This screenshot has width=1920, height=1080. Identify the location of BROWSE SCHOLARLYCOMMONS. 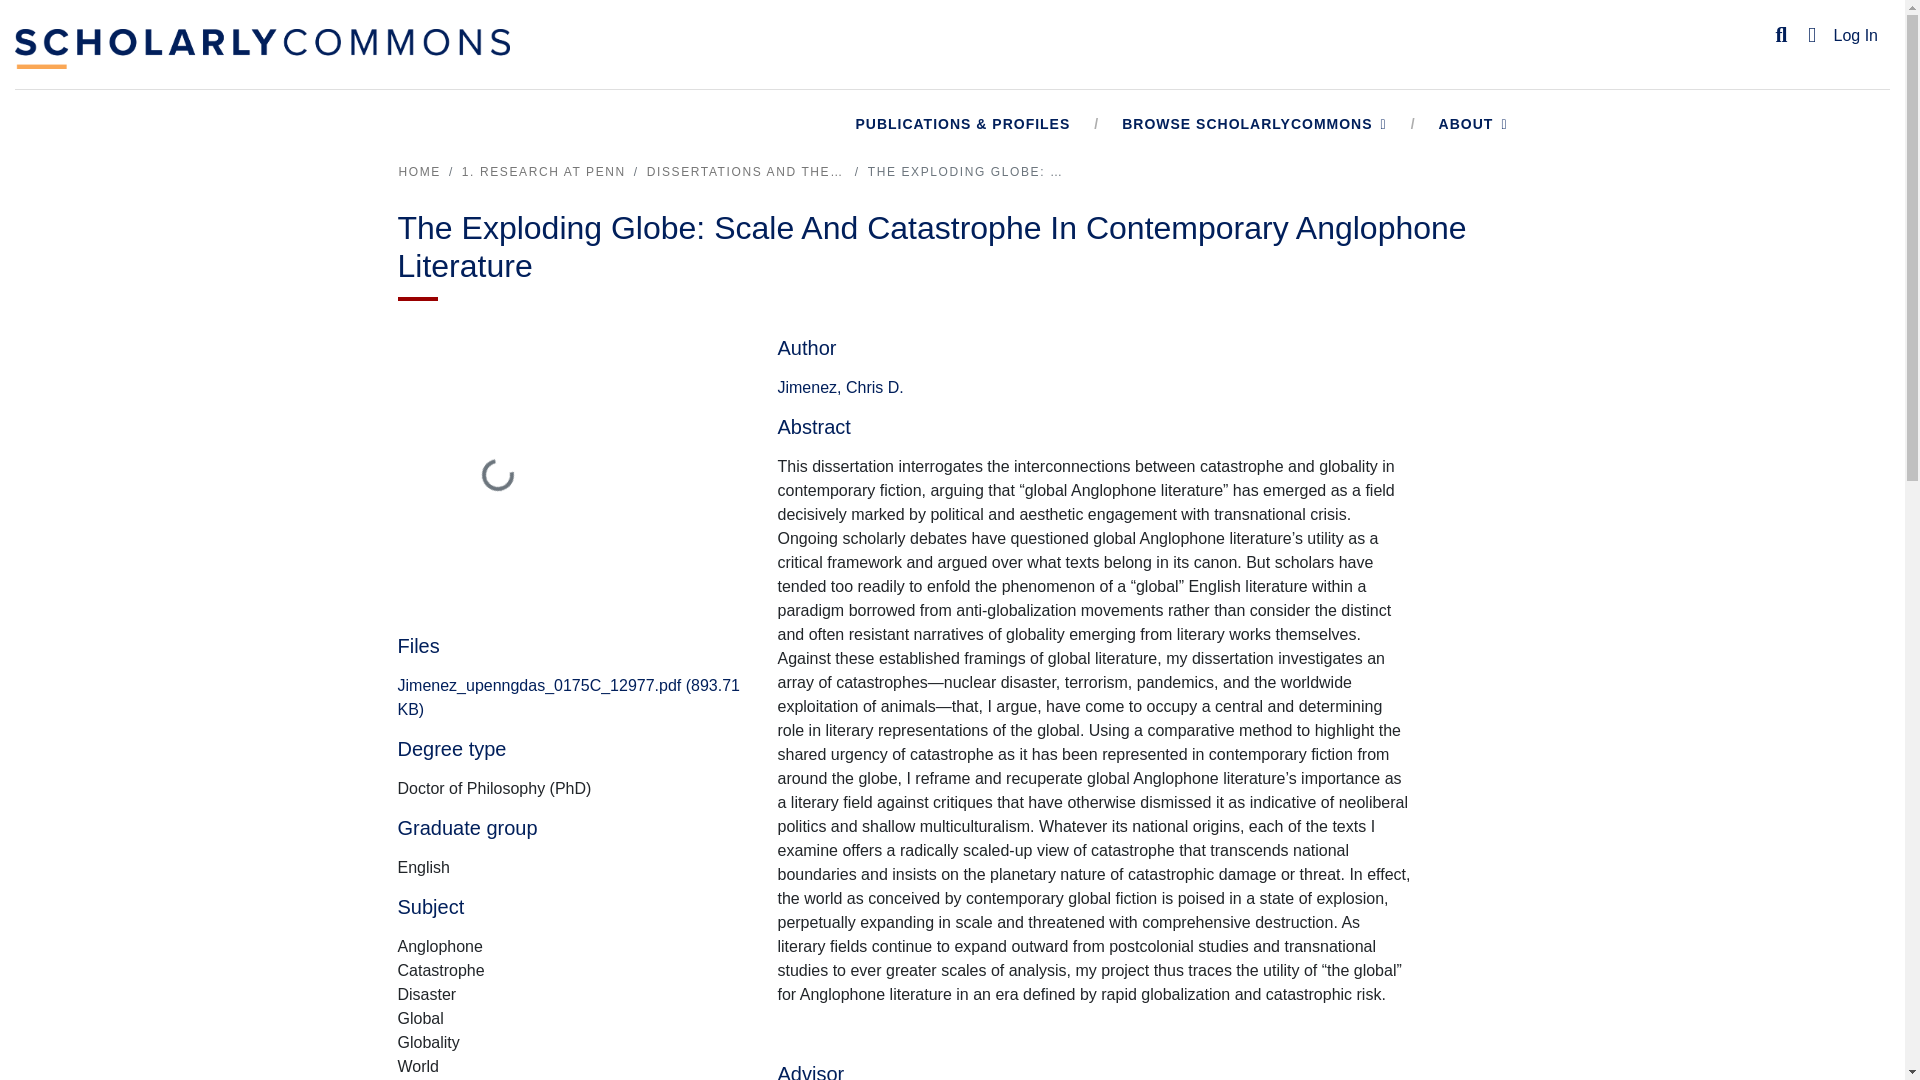
(1254, 124).